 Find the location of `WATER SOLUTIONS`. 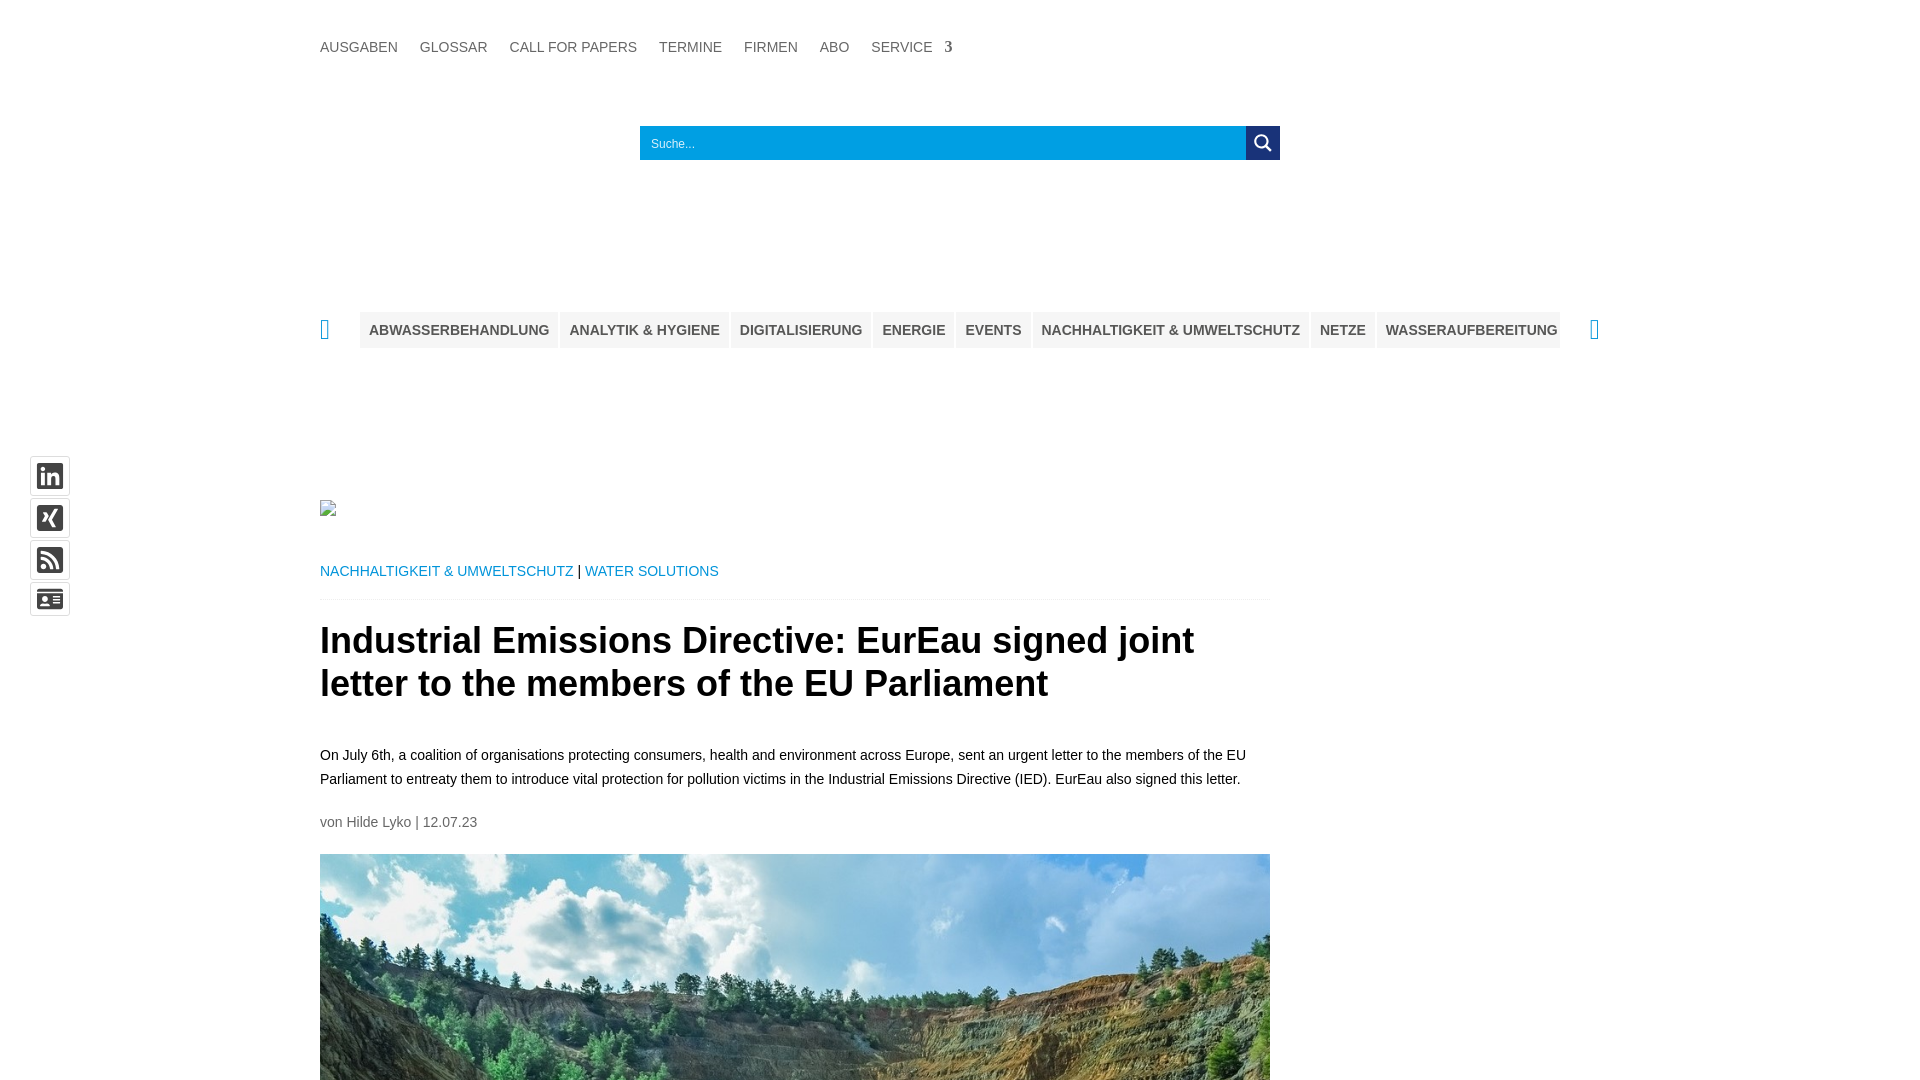

WATER SOLUTIONS is located at coordinates (652, 570).